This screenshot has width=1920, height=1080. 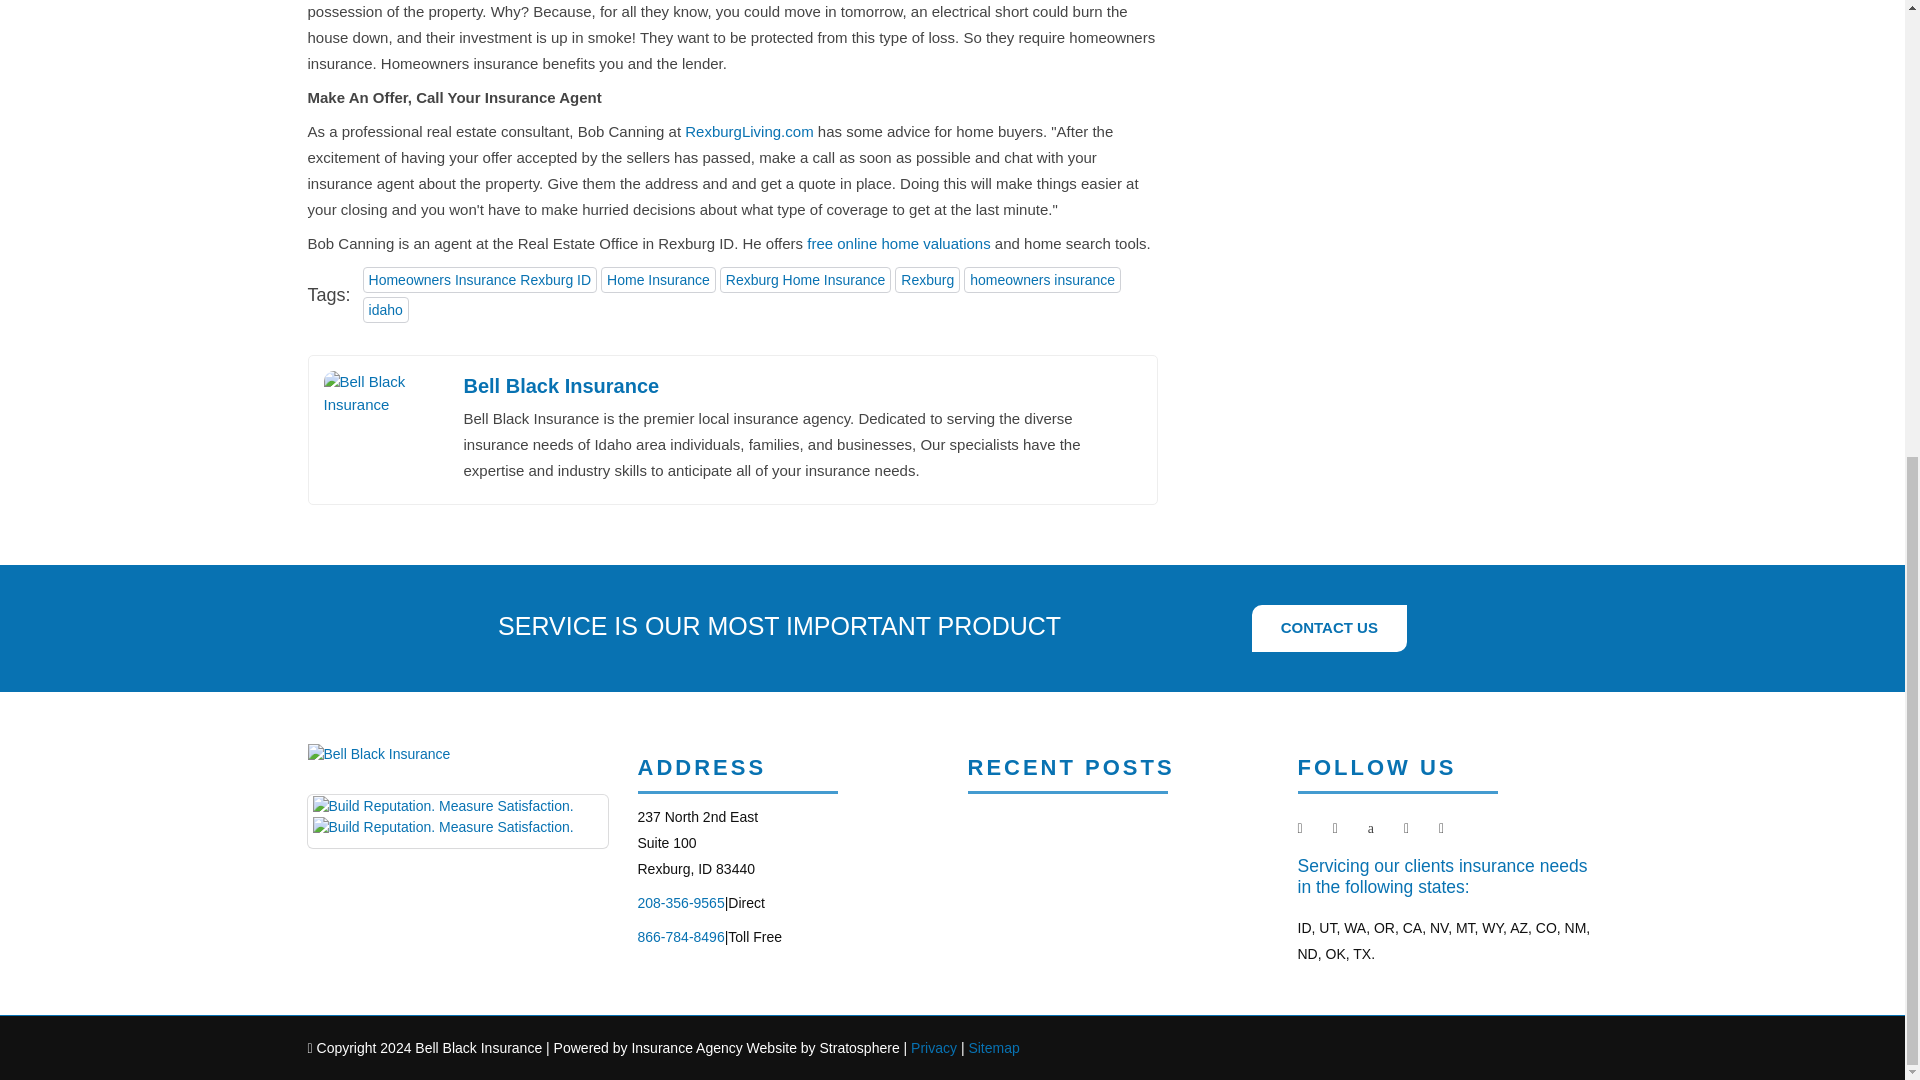 I want to click on Homeowners Insurance Rexburg ID, so click(x=480, y=279).